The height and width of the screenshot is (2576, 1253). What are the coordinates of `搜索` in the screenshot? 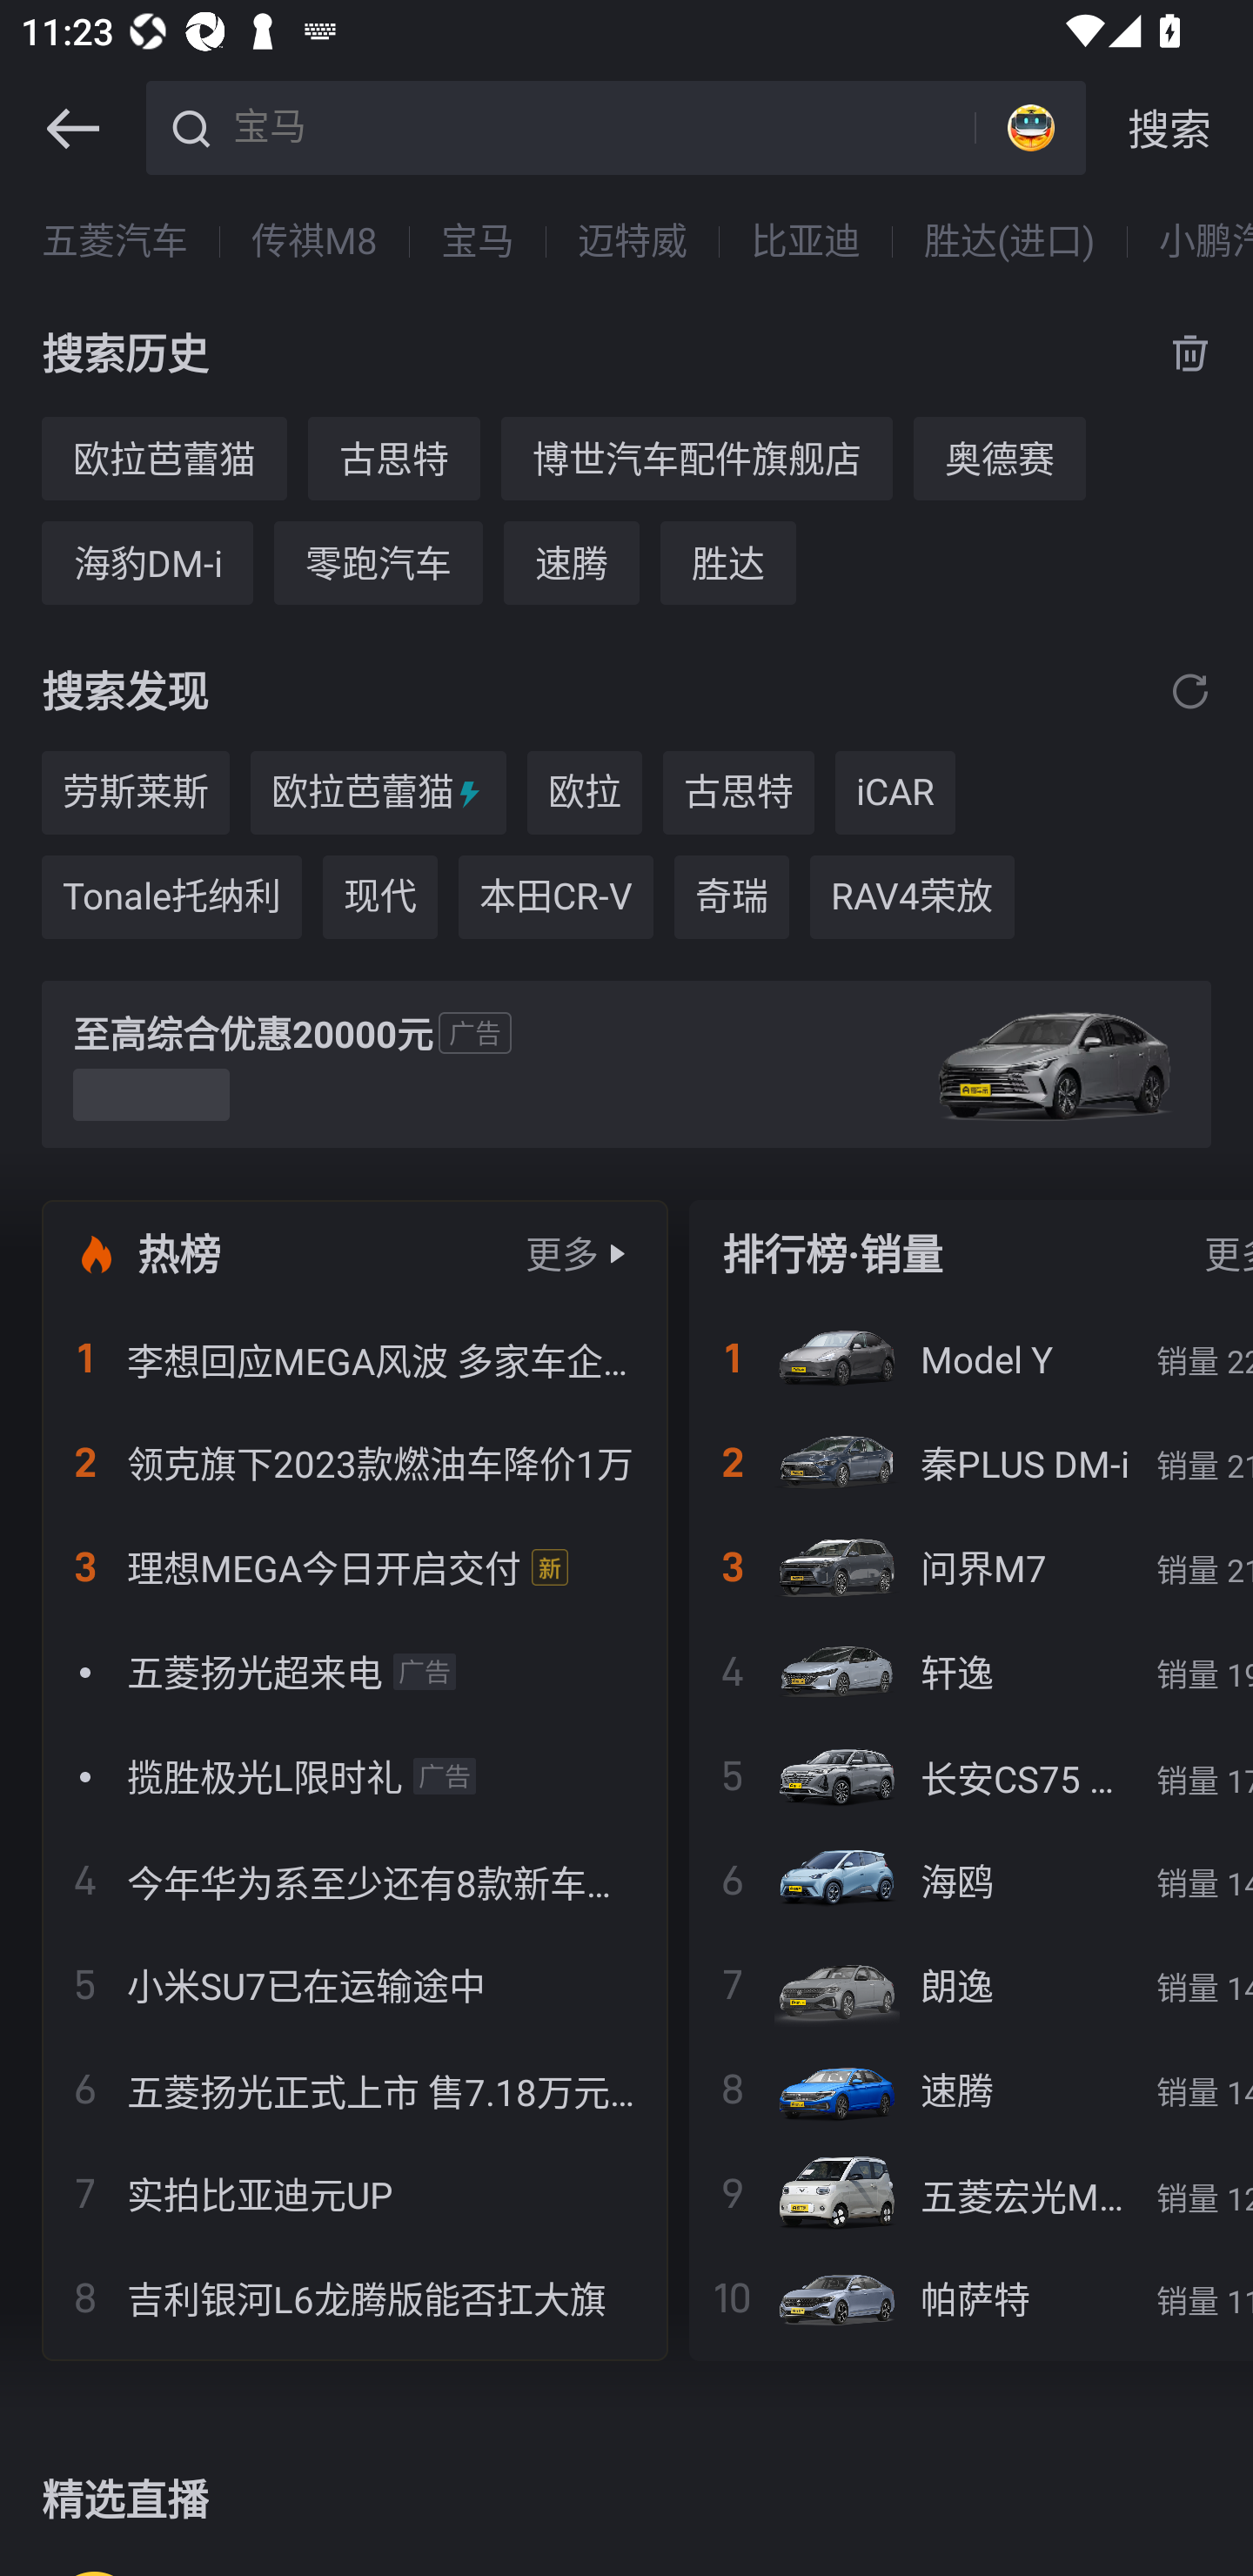 It's located at (1169, 129).